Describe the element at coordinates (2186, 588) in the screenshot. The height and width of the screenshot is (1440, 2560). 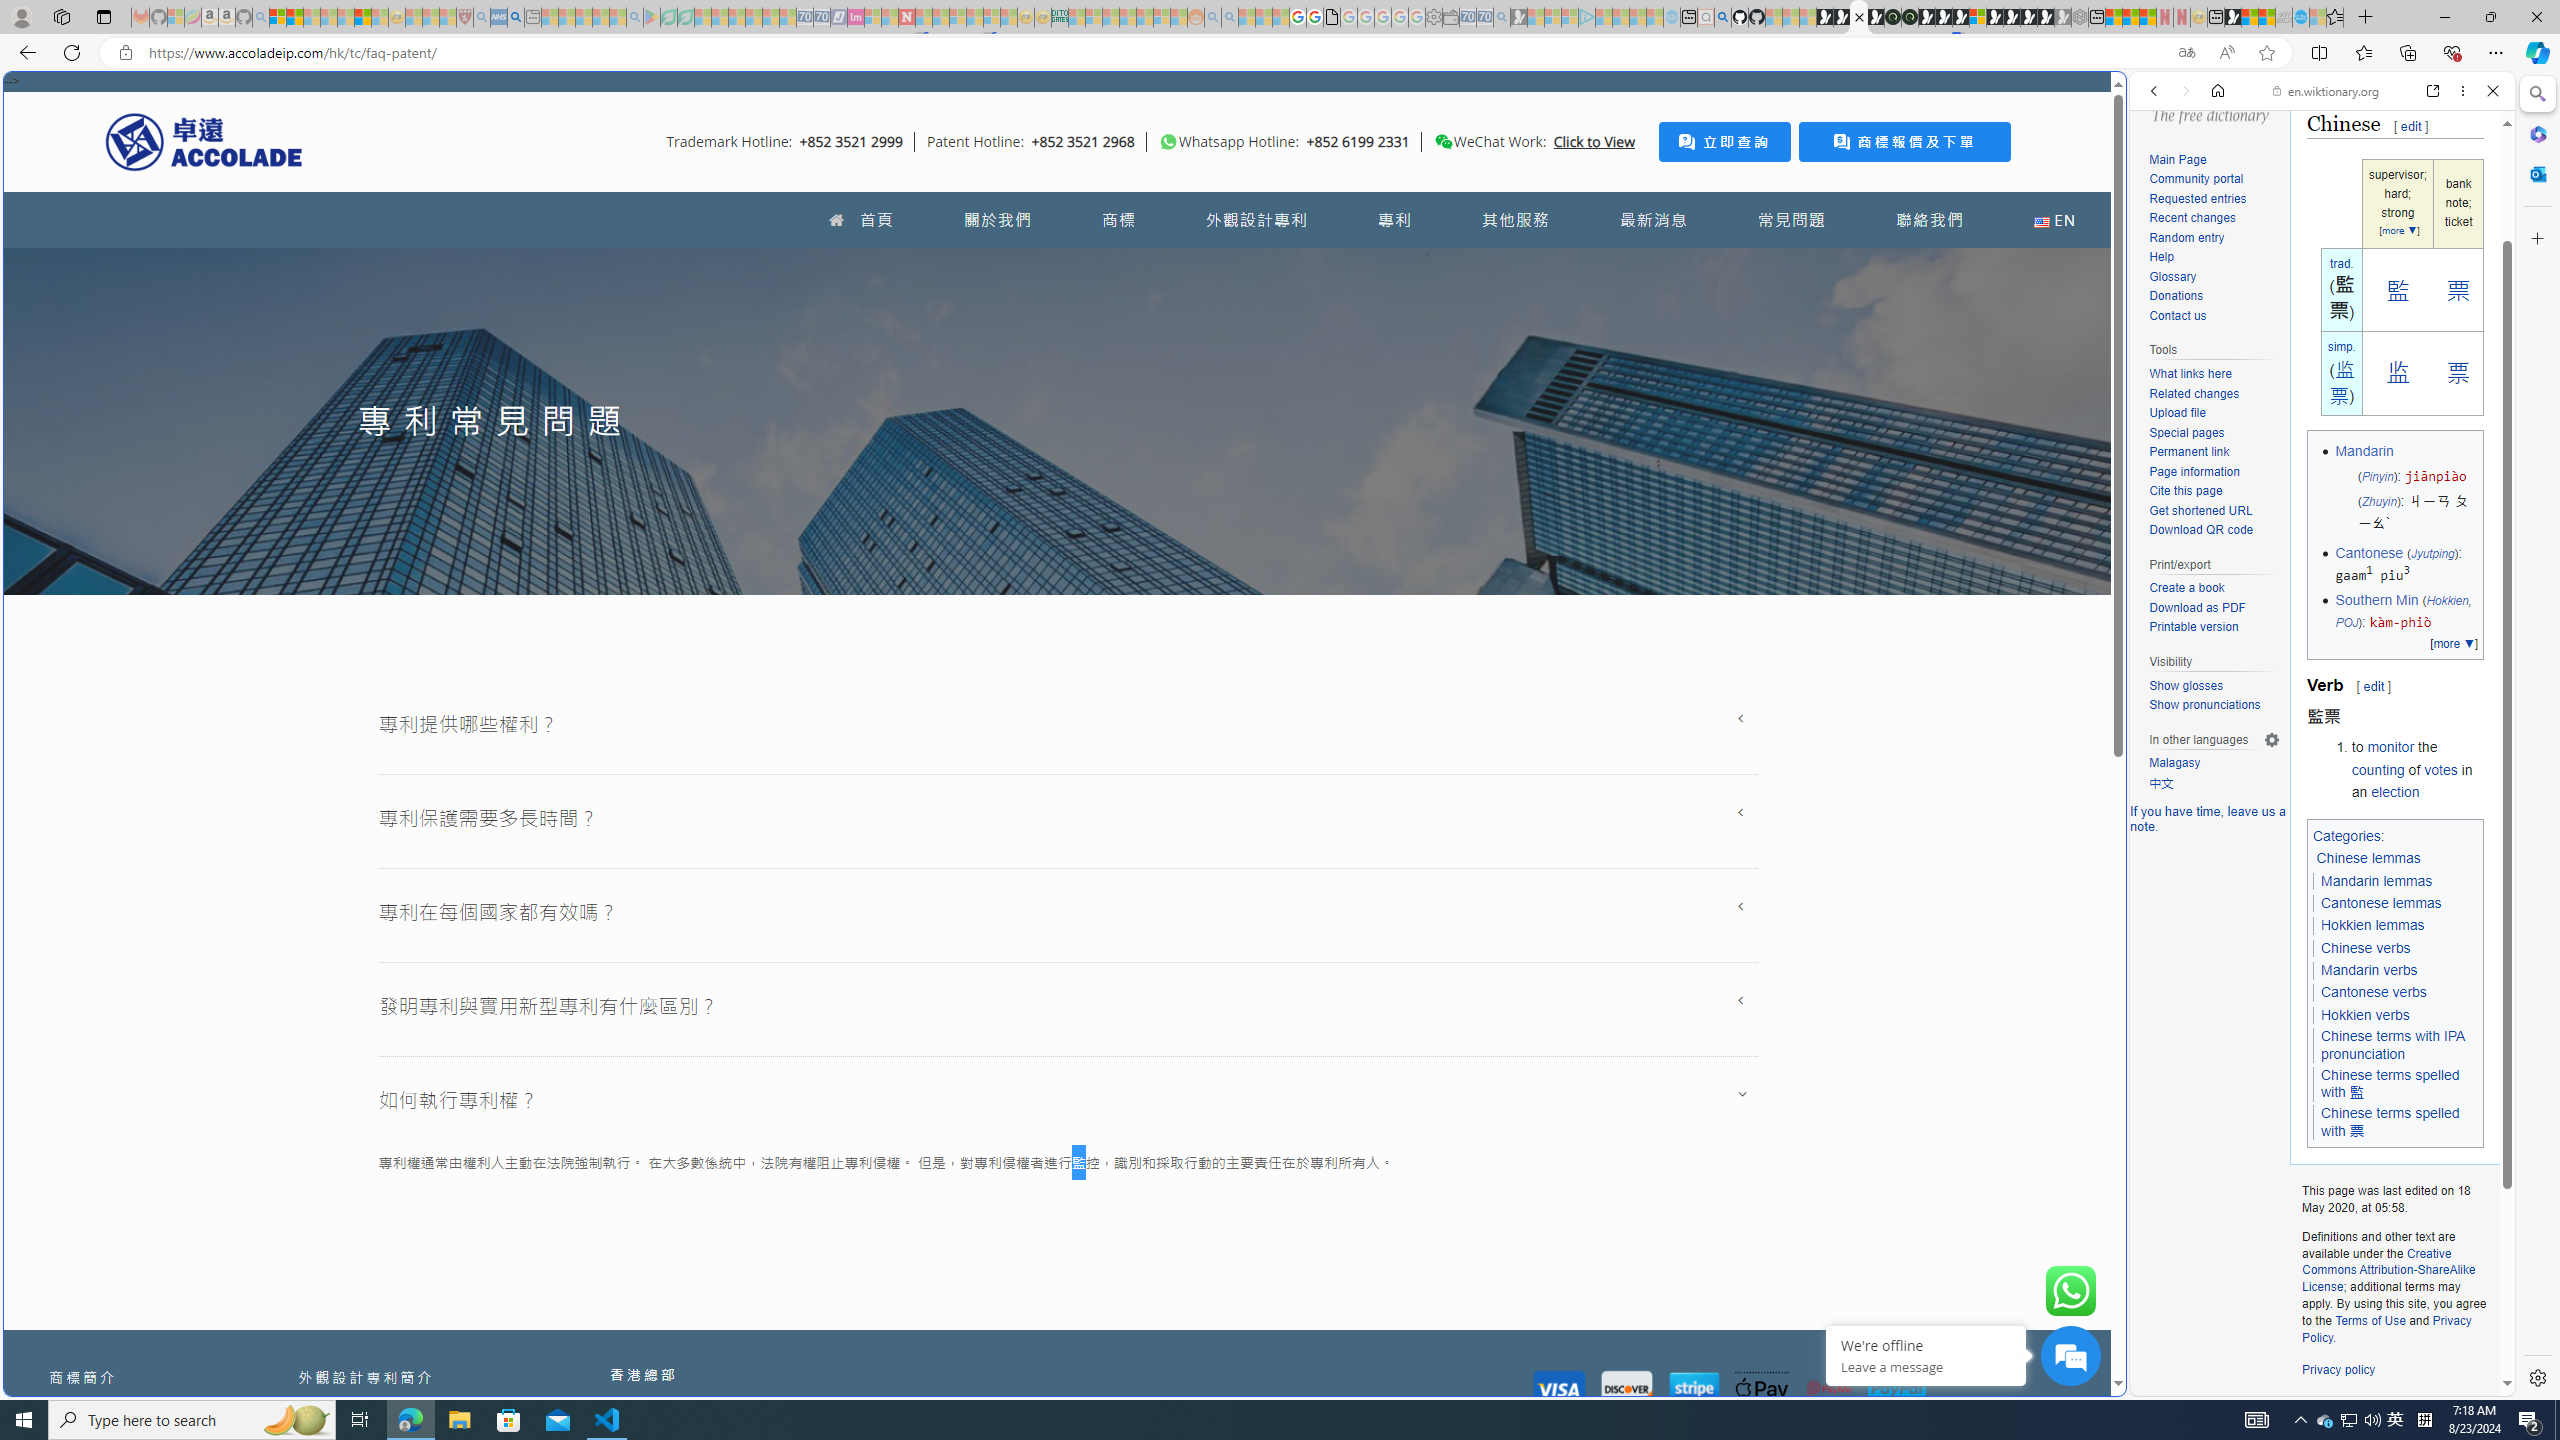
I see `Create a book` at that location.